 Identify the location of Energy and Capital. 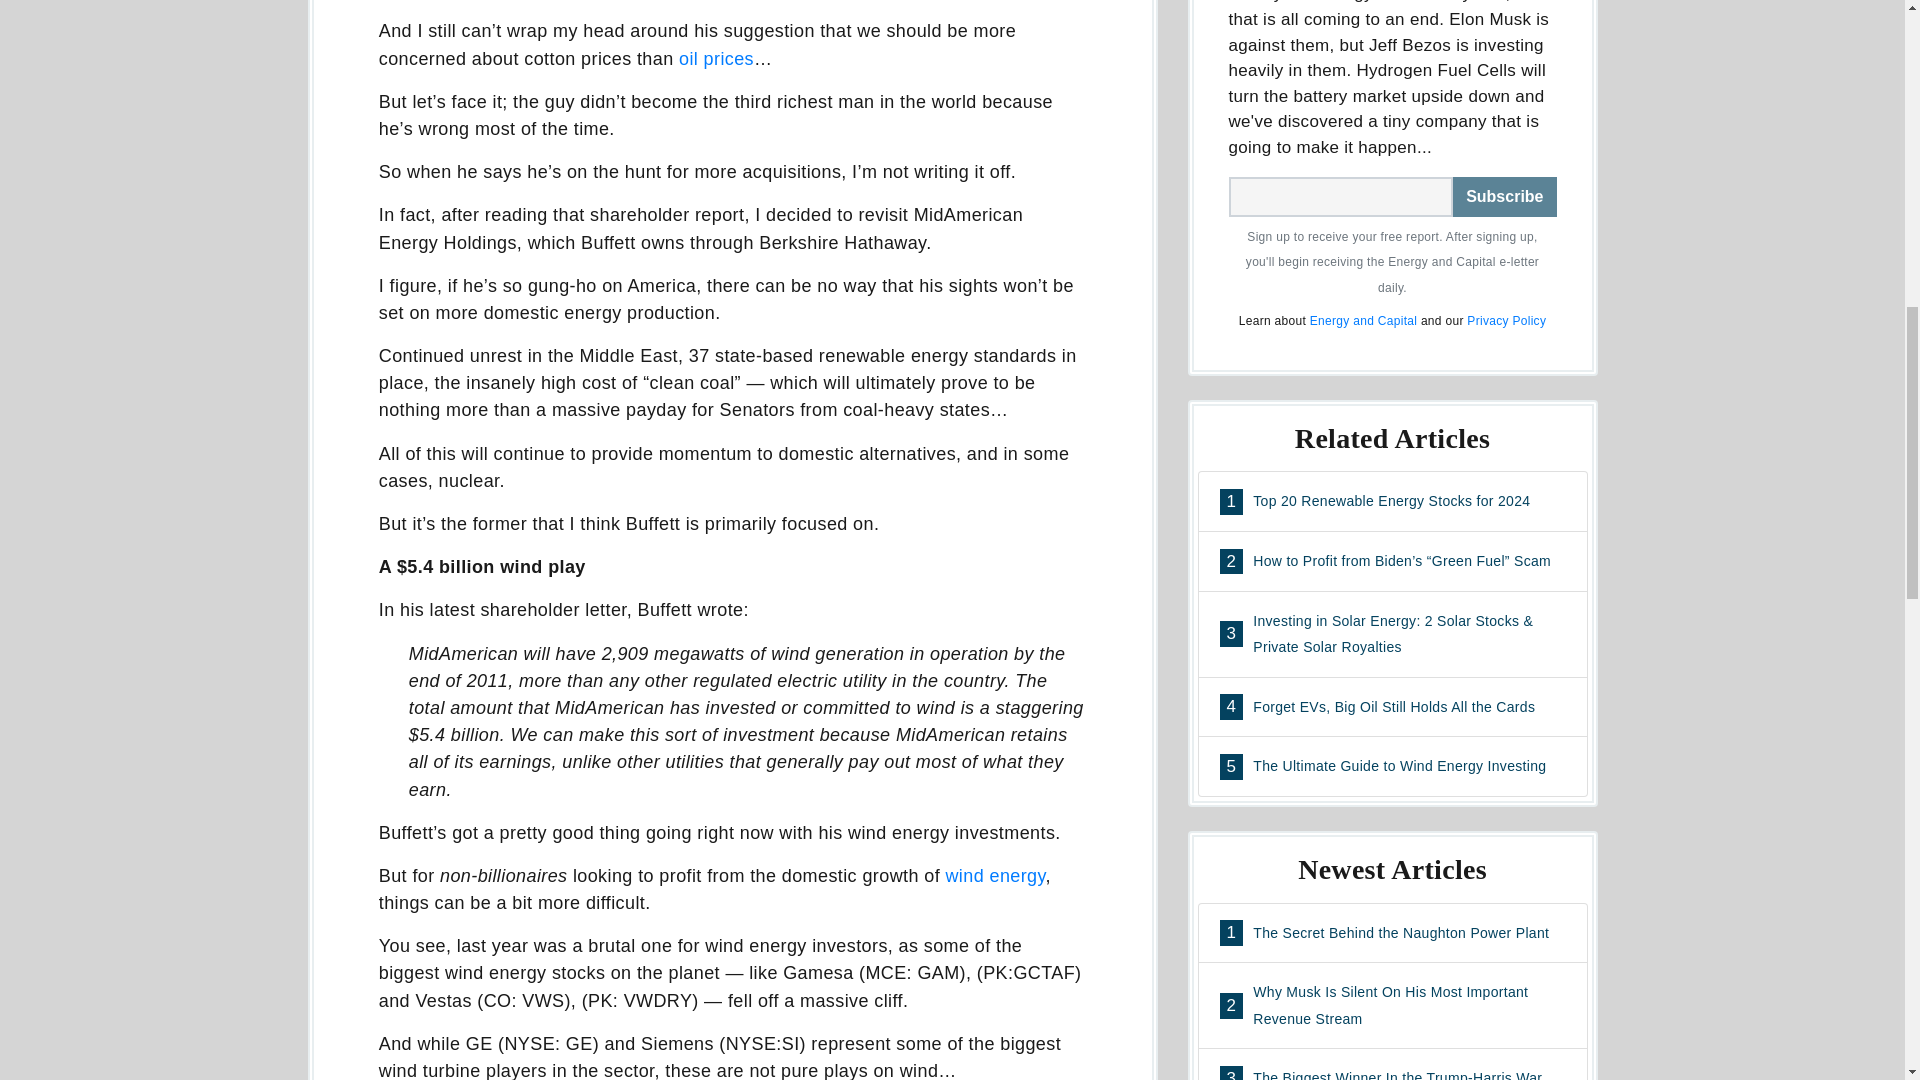
(1362, 321).